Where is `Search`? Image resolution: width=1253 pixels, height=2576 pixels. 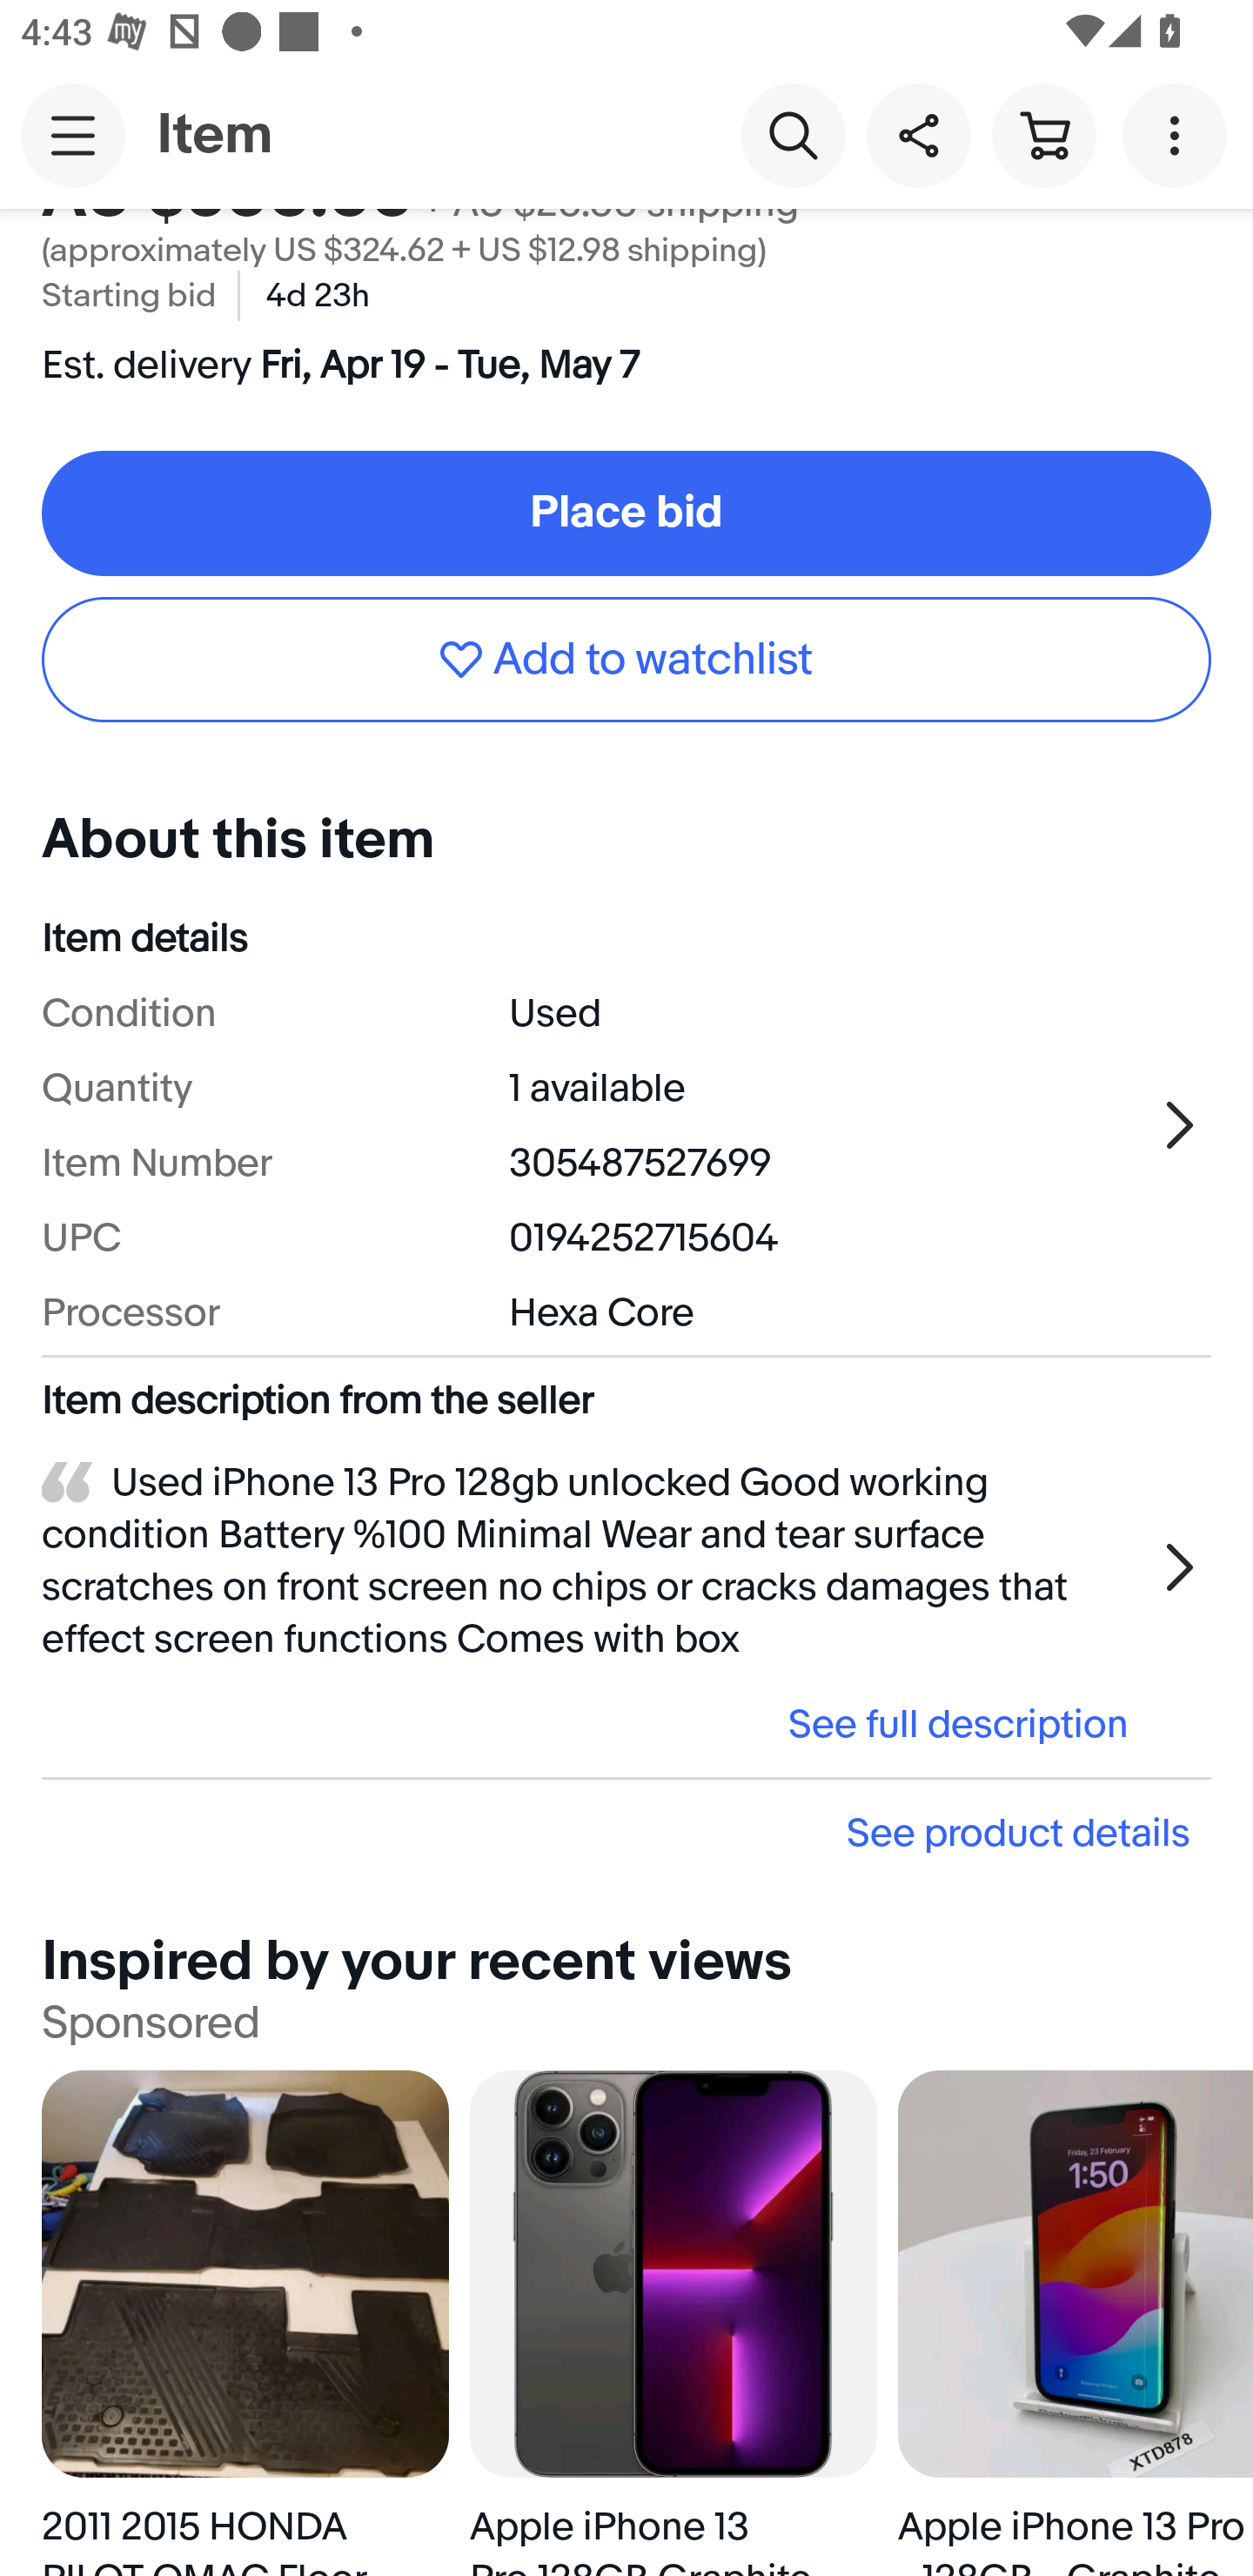 Search is located at coordinates (793, 134).